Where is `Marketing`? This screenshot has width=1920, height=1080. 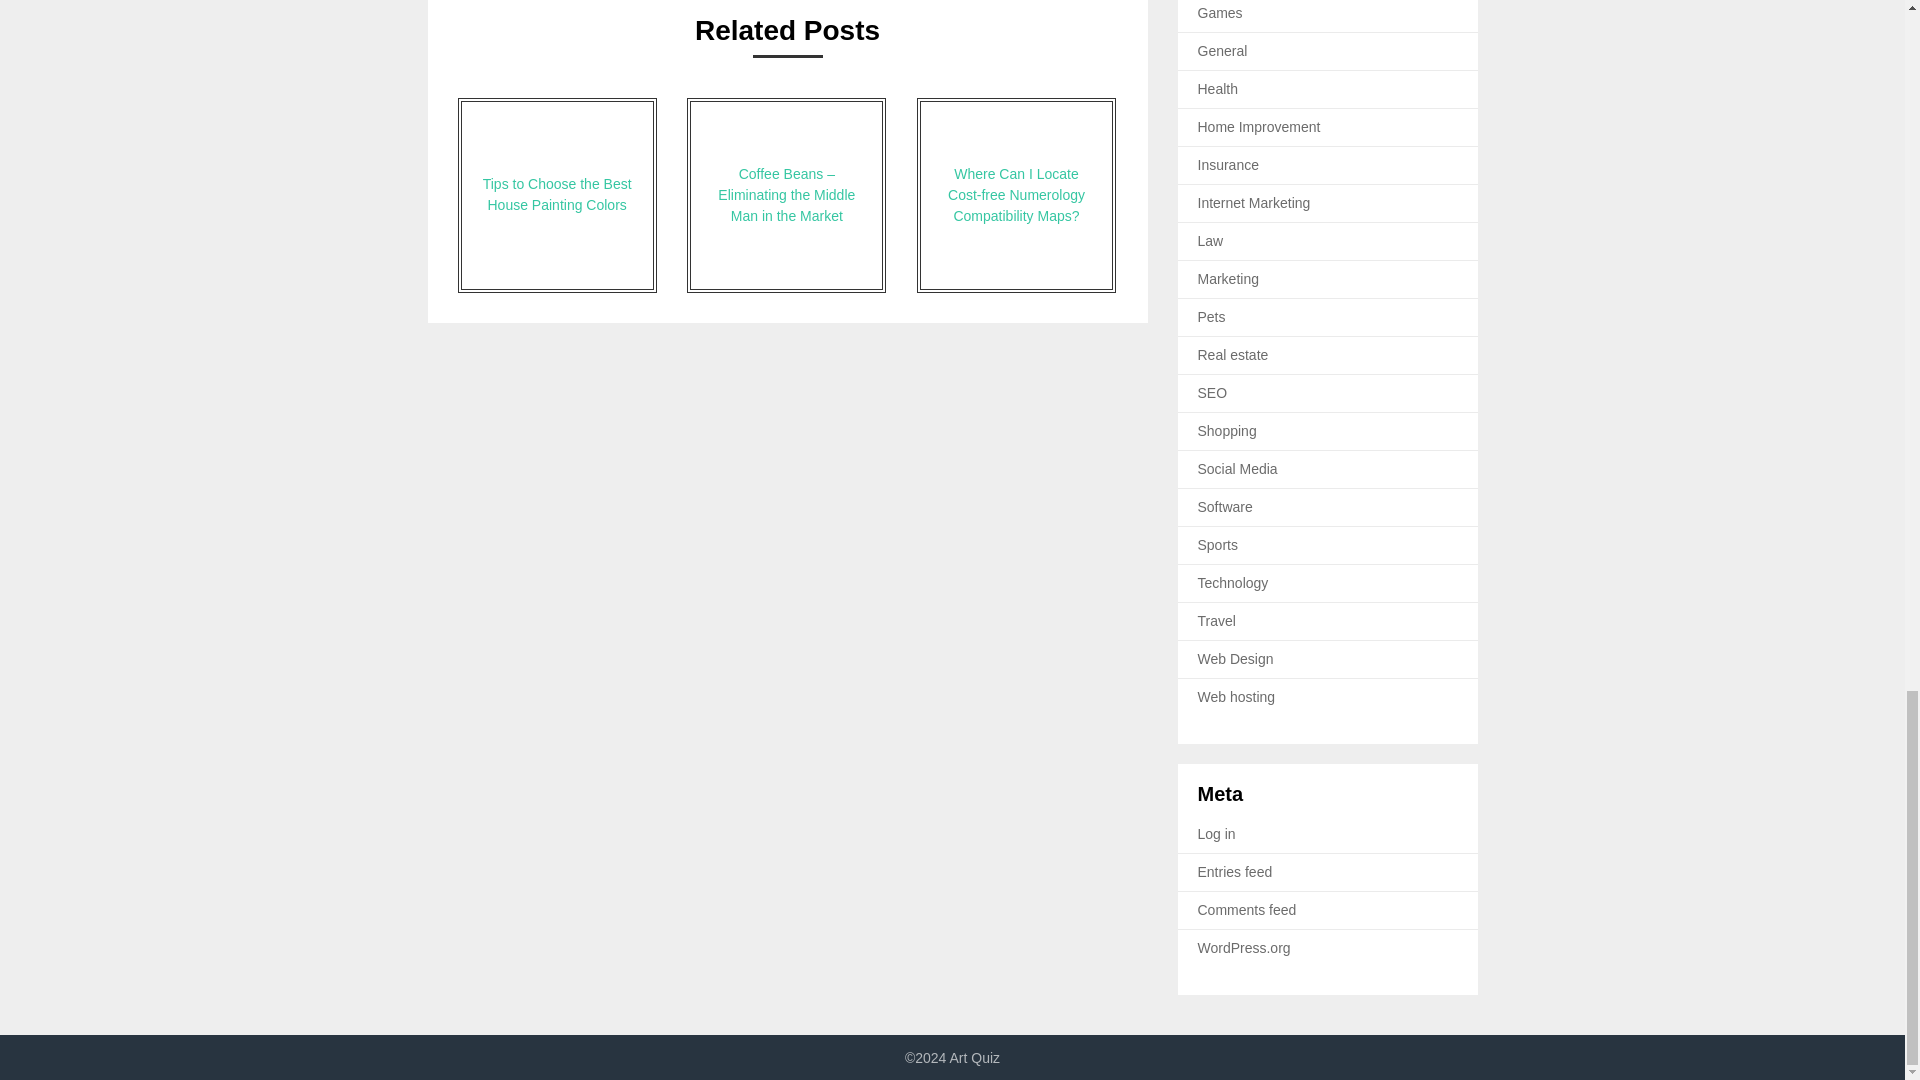
Marketing is located at coordinates (1228, 279).